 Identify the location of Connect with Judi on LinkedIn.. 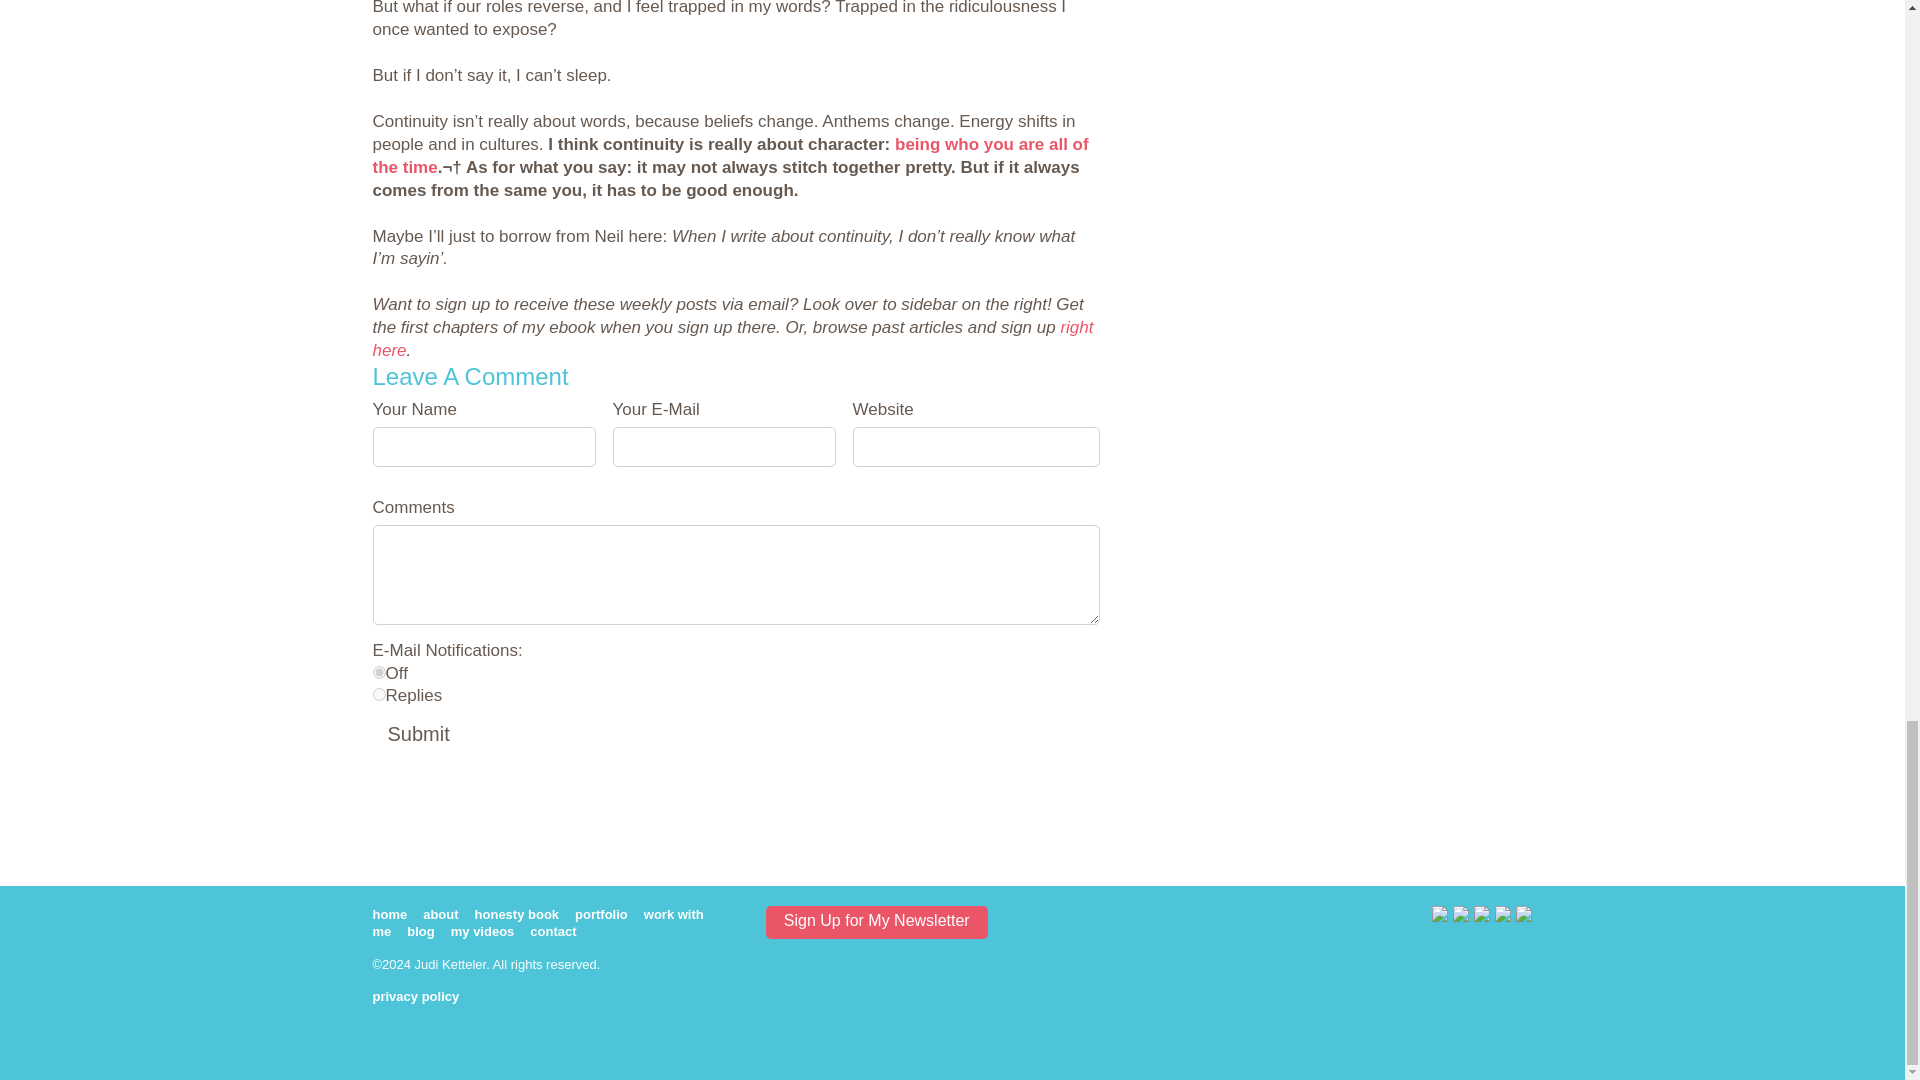
(1460, 917).